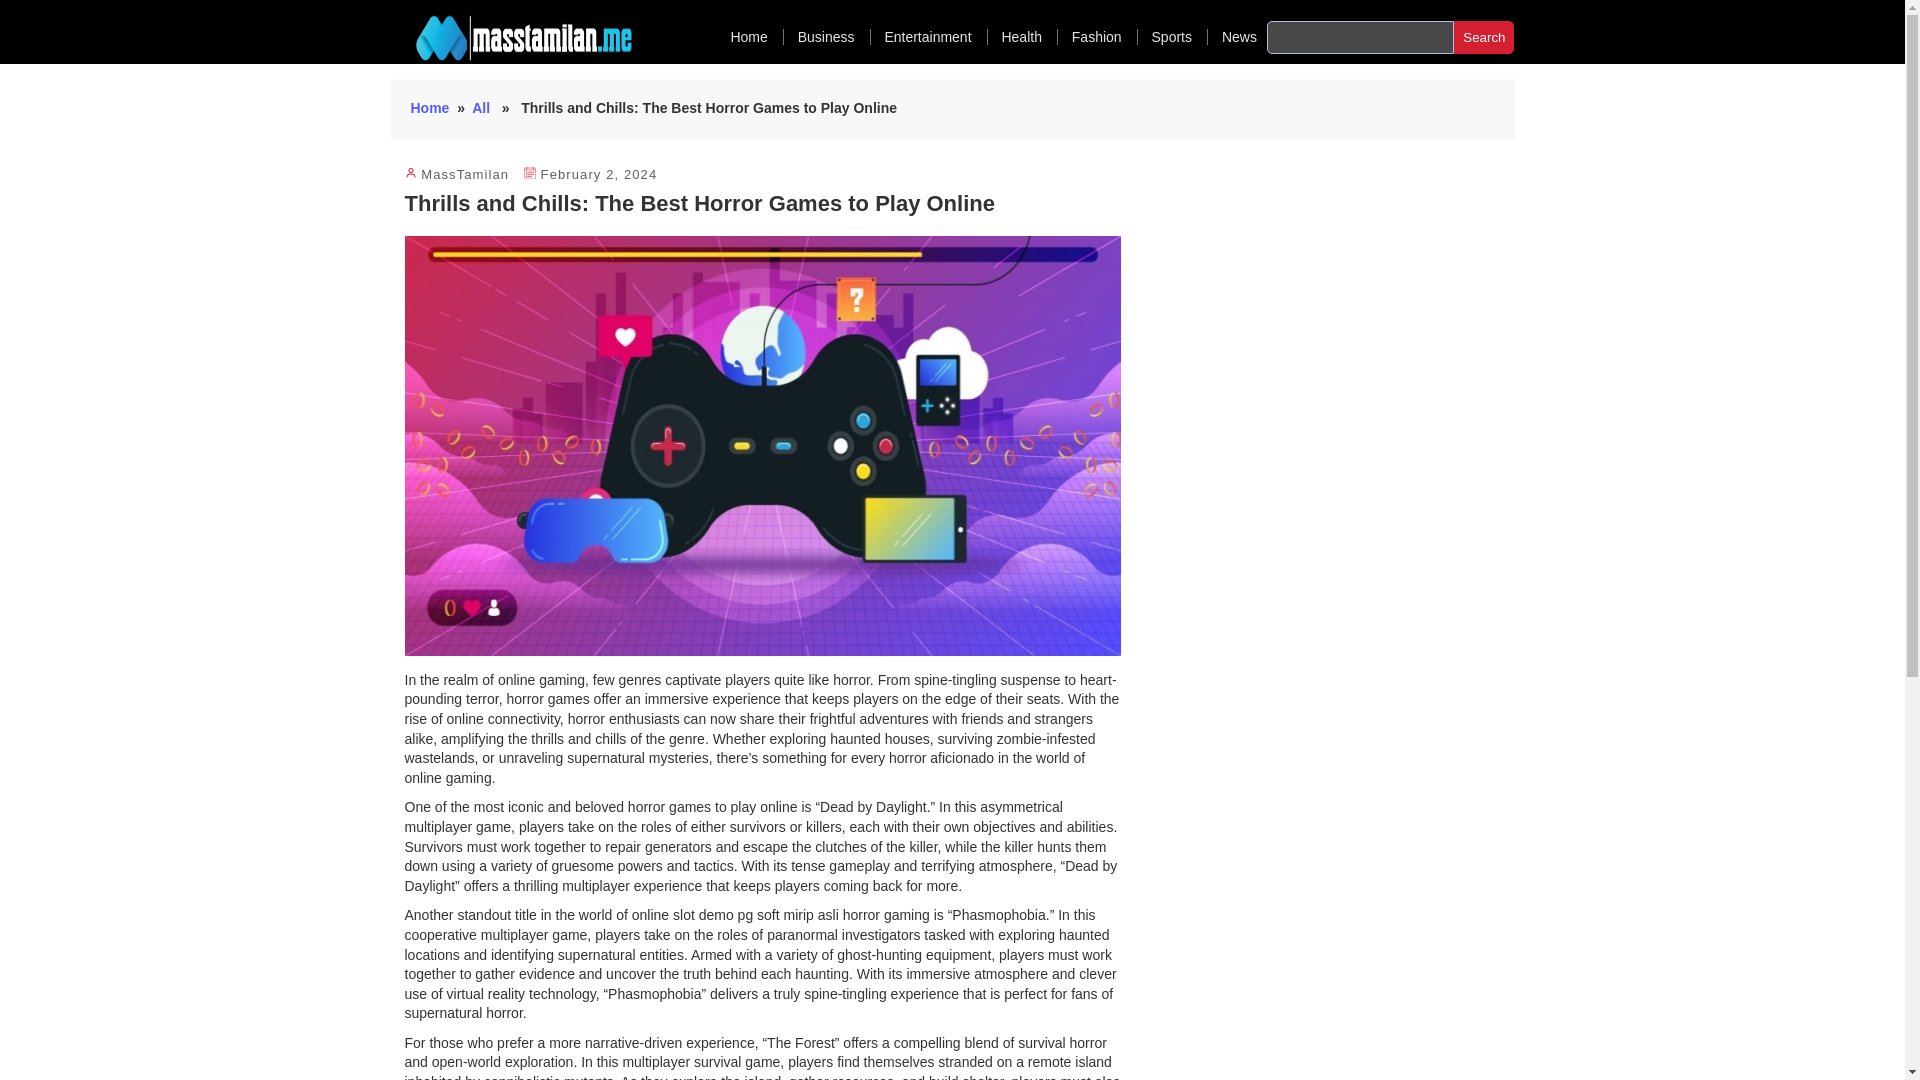 The width and height of the screenshot is (1920, 1080). I want to click on Sports, so click(1180, 37).